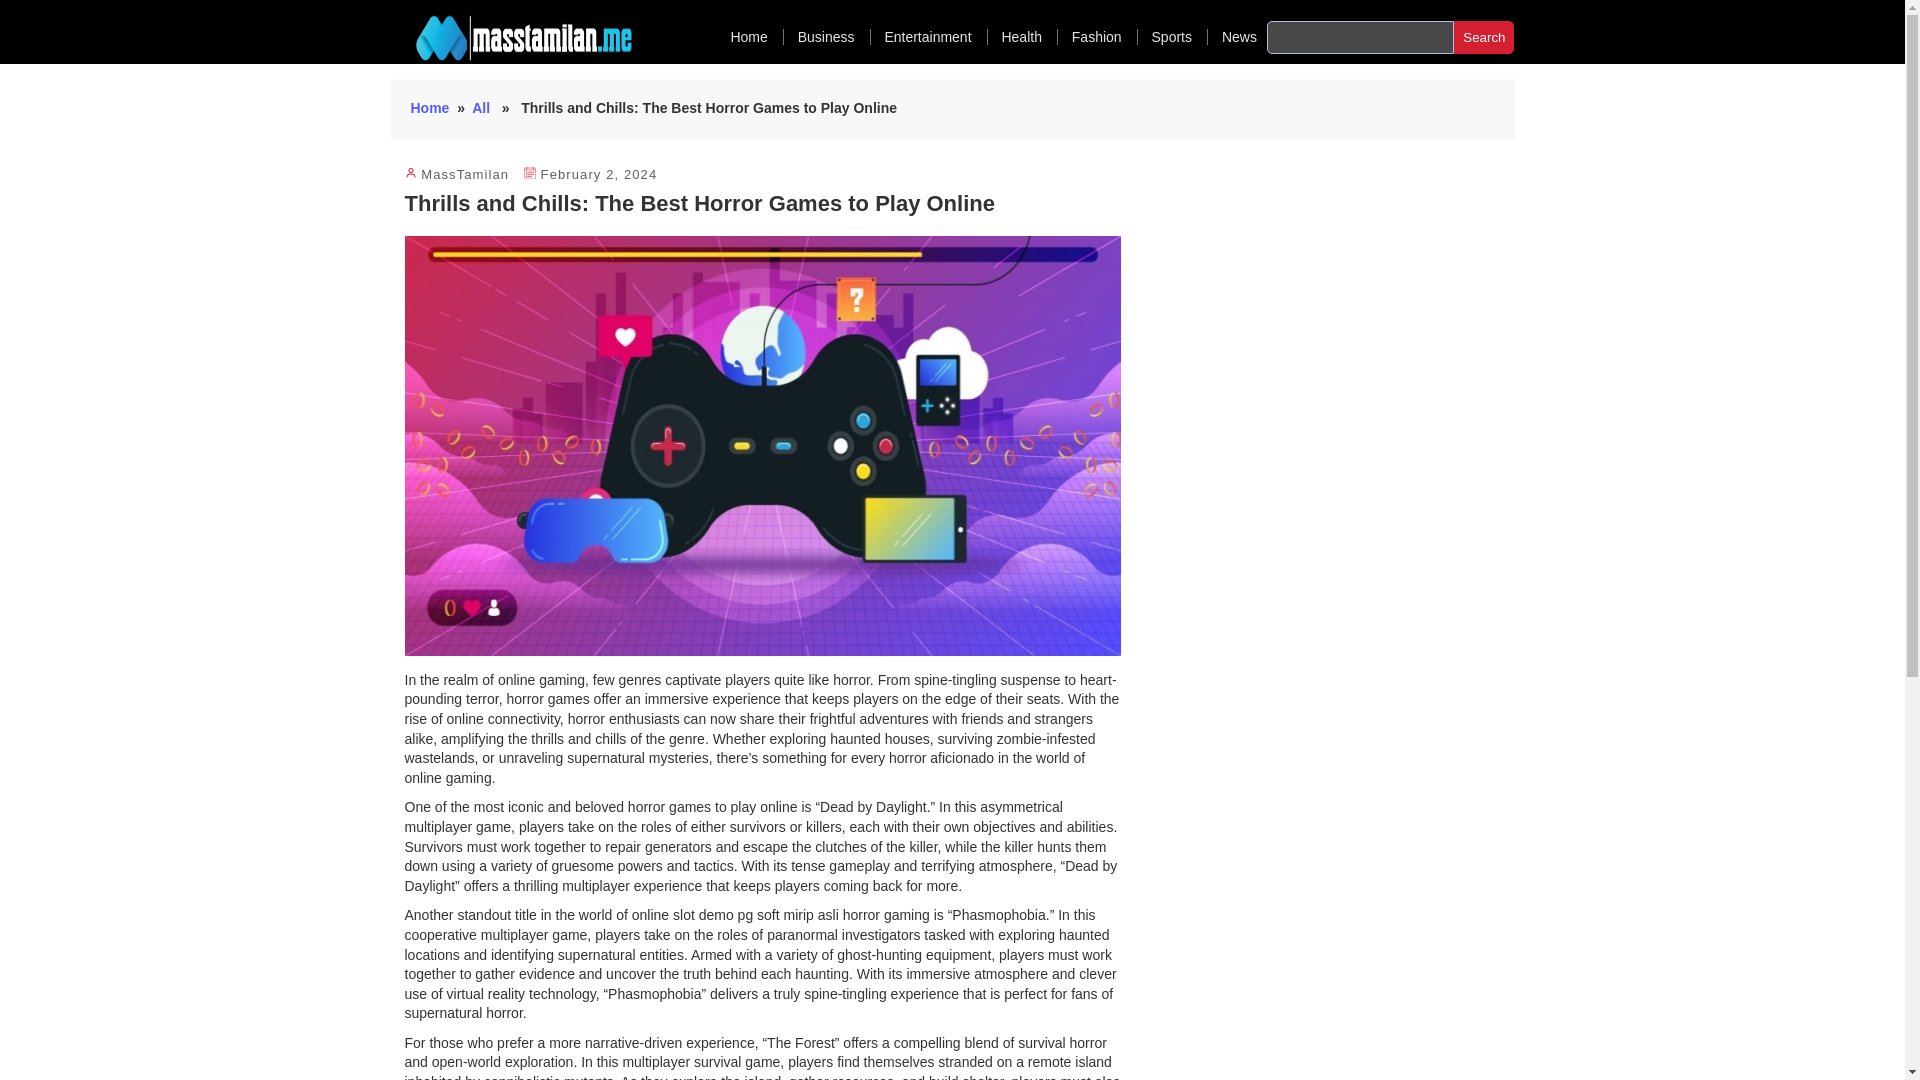 The width and height of the screenshot is (1920, 1080). I want to click on Sports, so click(1180, 37).